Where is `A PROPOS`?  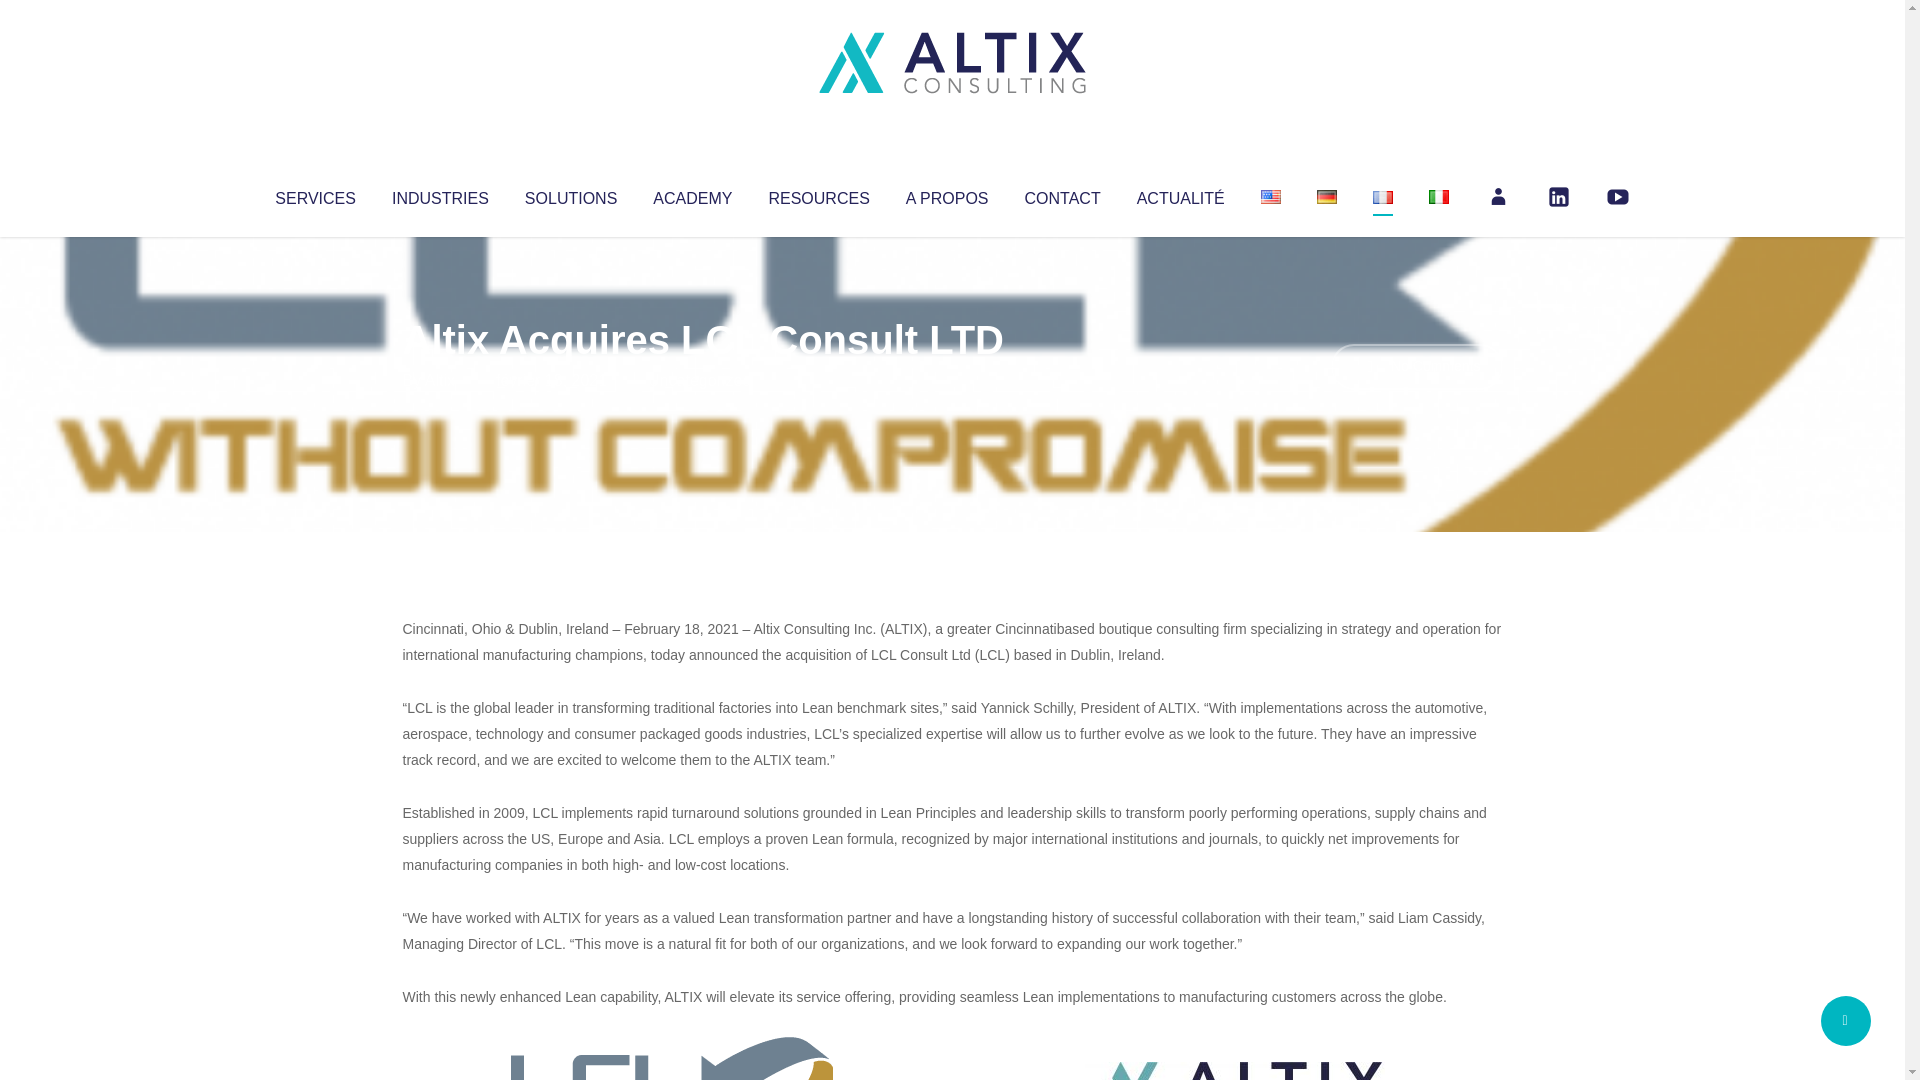 A PROPOS is located at coordinates (947, 194).